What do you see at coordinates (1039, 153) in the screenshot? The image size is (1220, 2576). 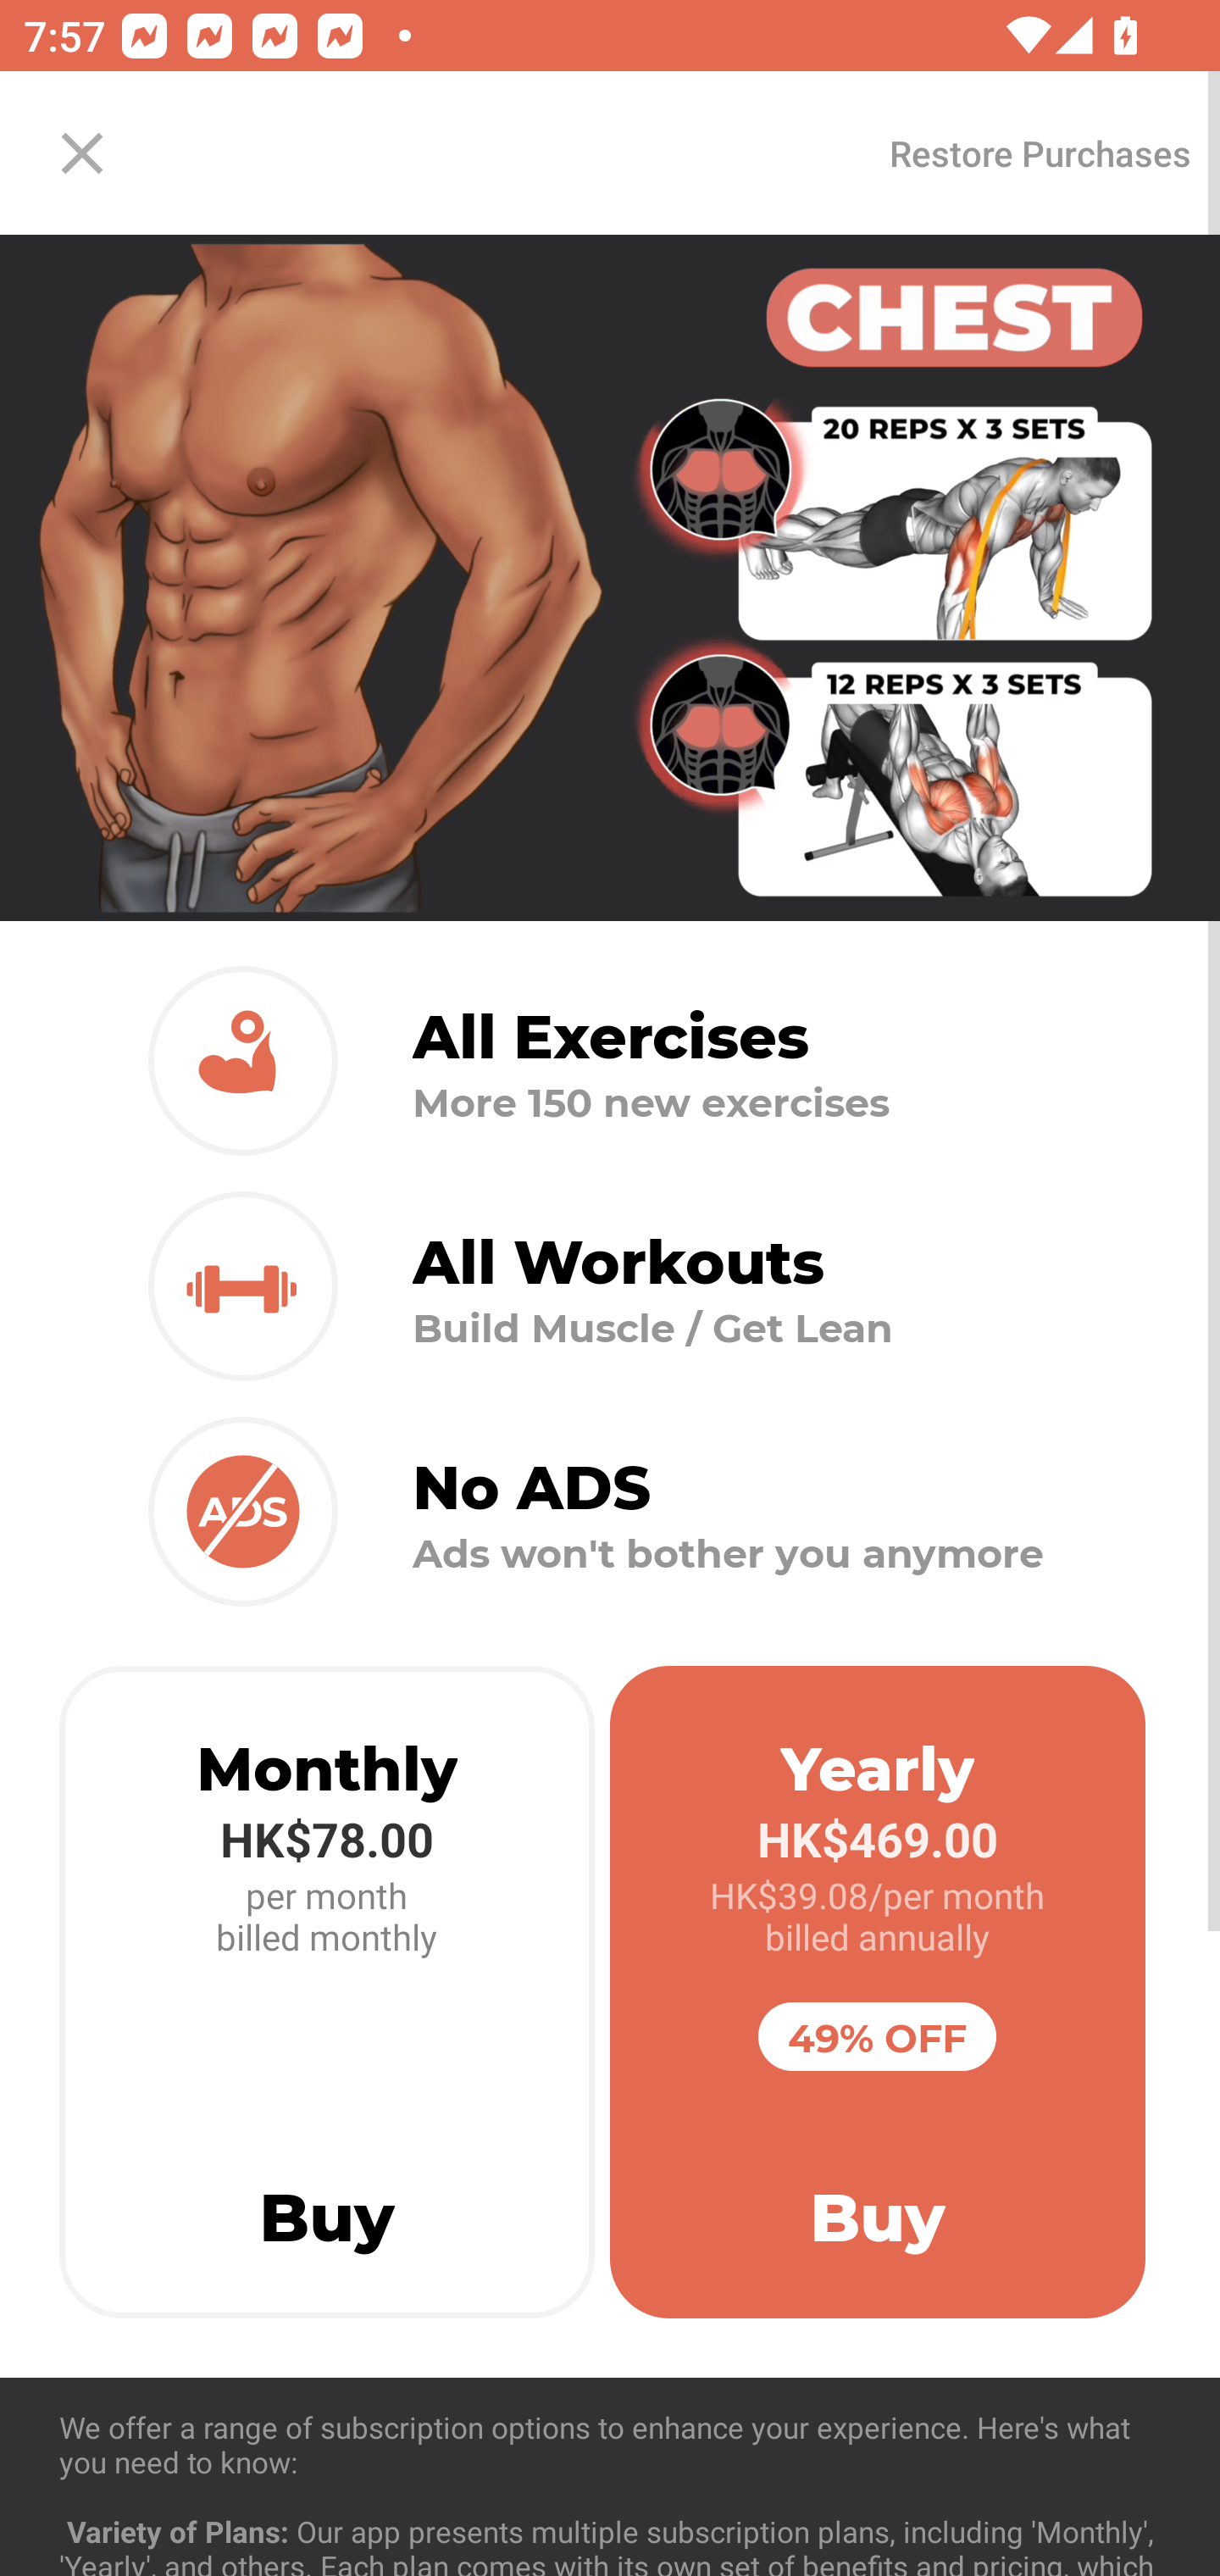 I see `Restore Purchases` at bounding box center [1039, 153].